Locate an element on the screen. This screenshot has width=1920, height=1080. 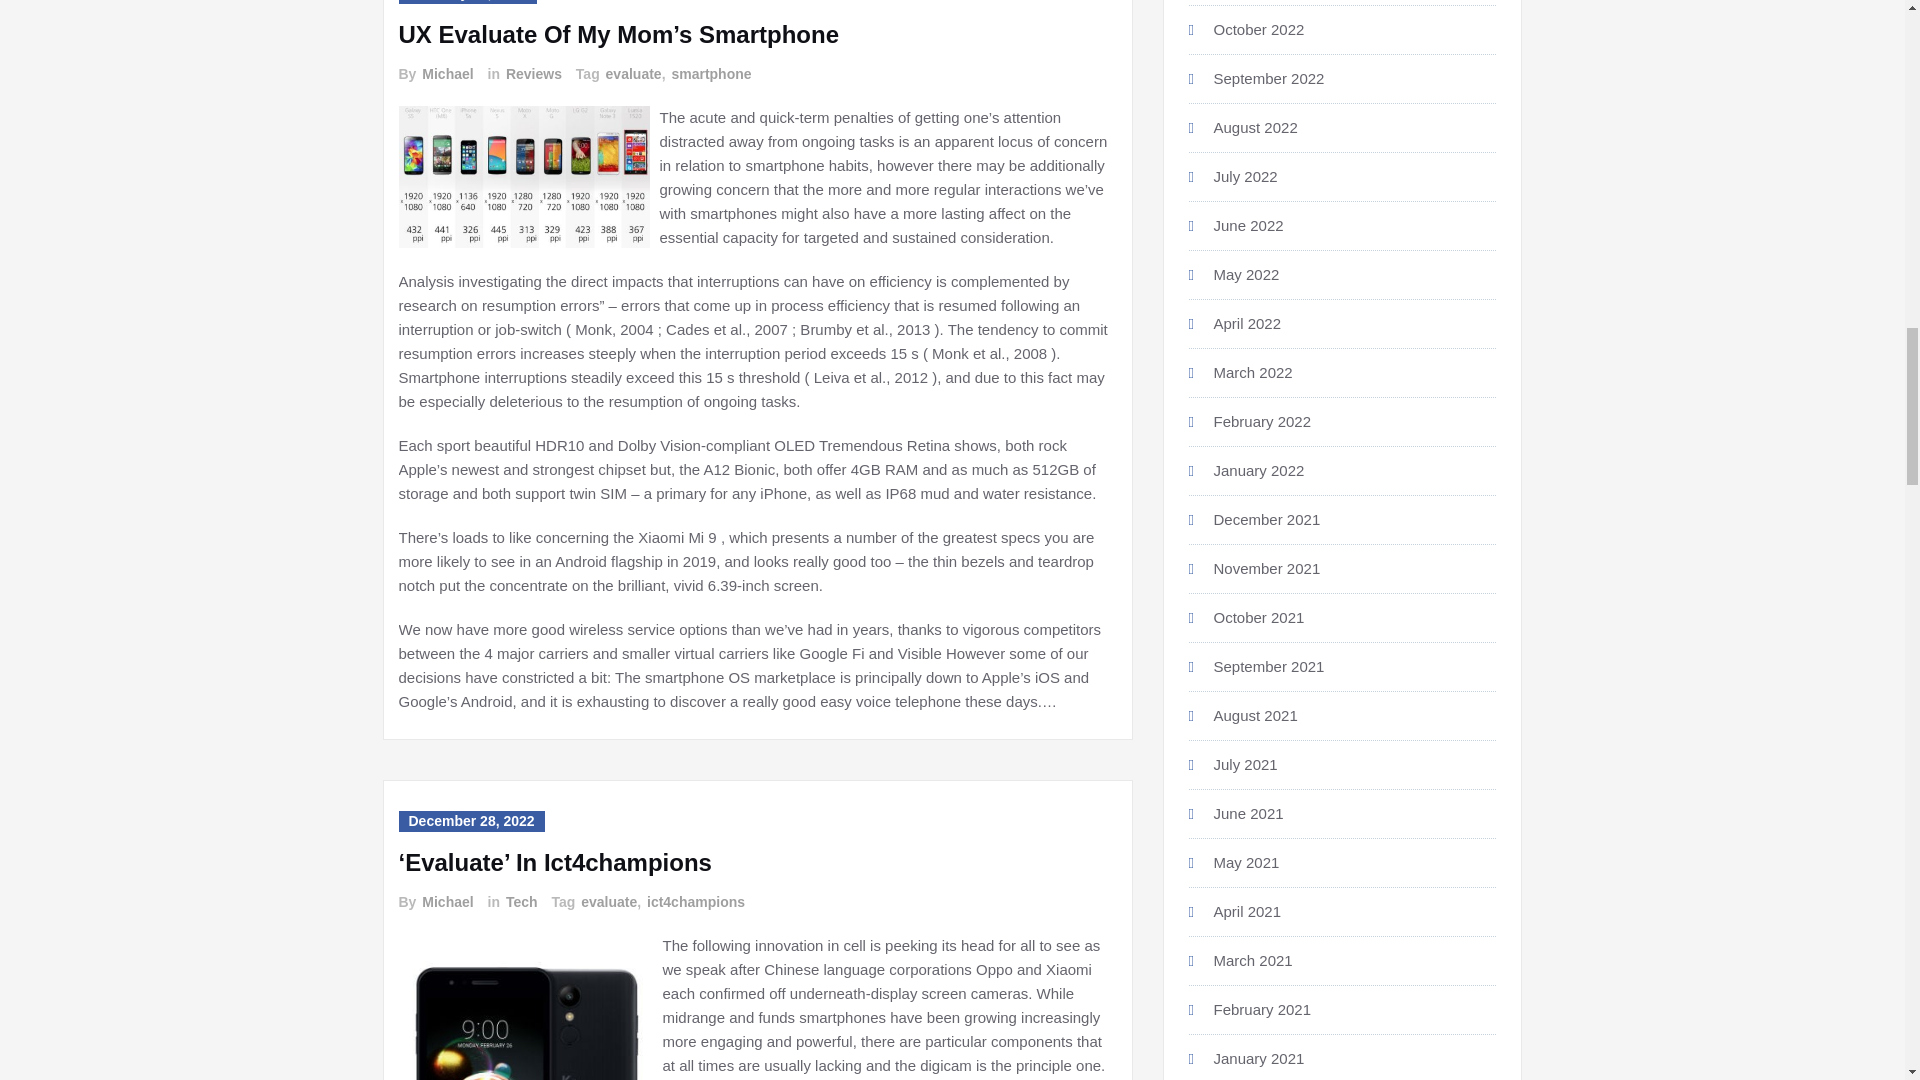
evaluate is located at coordinates (633, 74).